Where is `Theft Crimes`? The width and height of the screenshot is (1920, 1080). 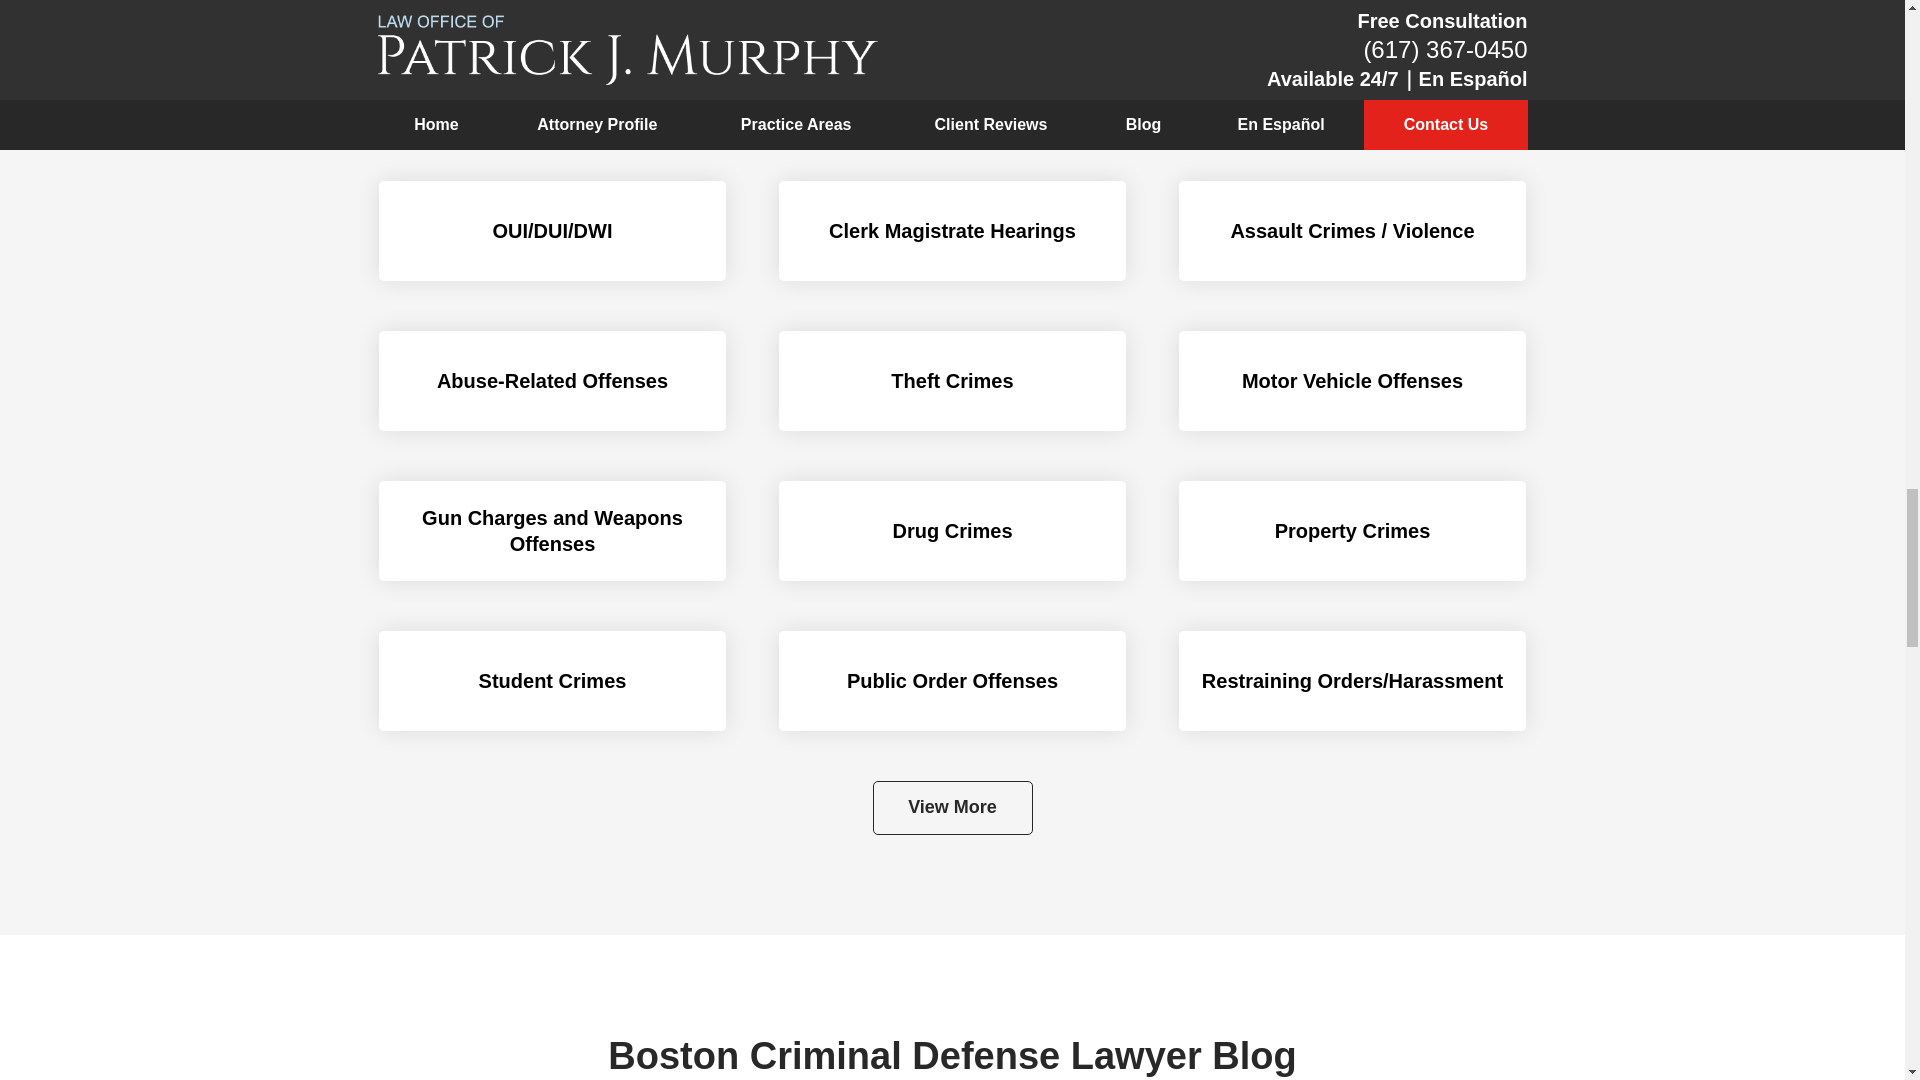
Theft Crimes is located at coordinates (953, 380).